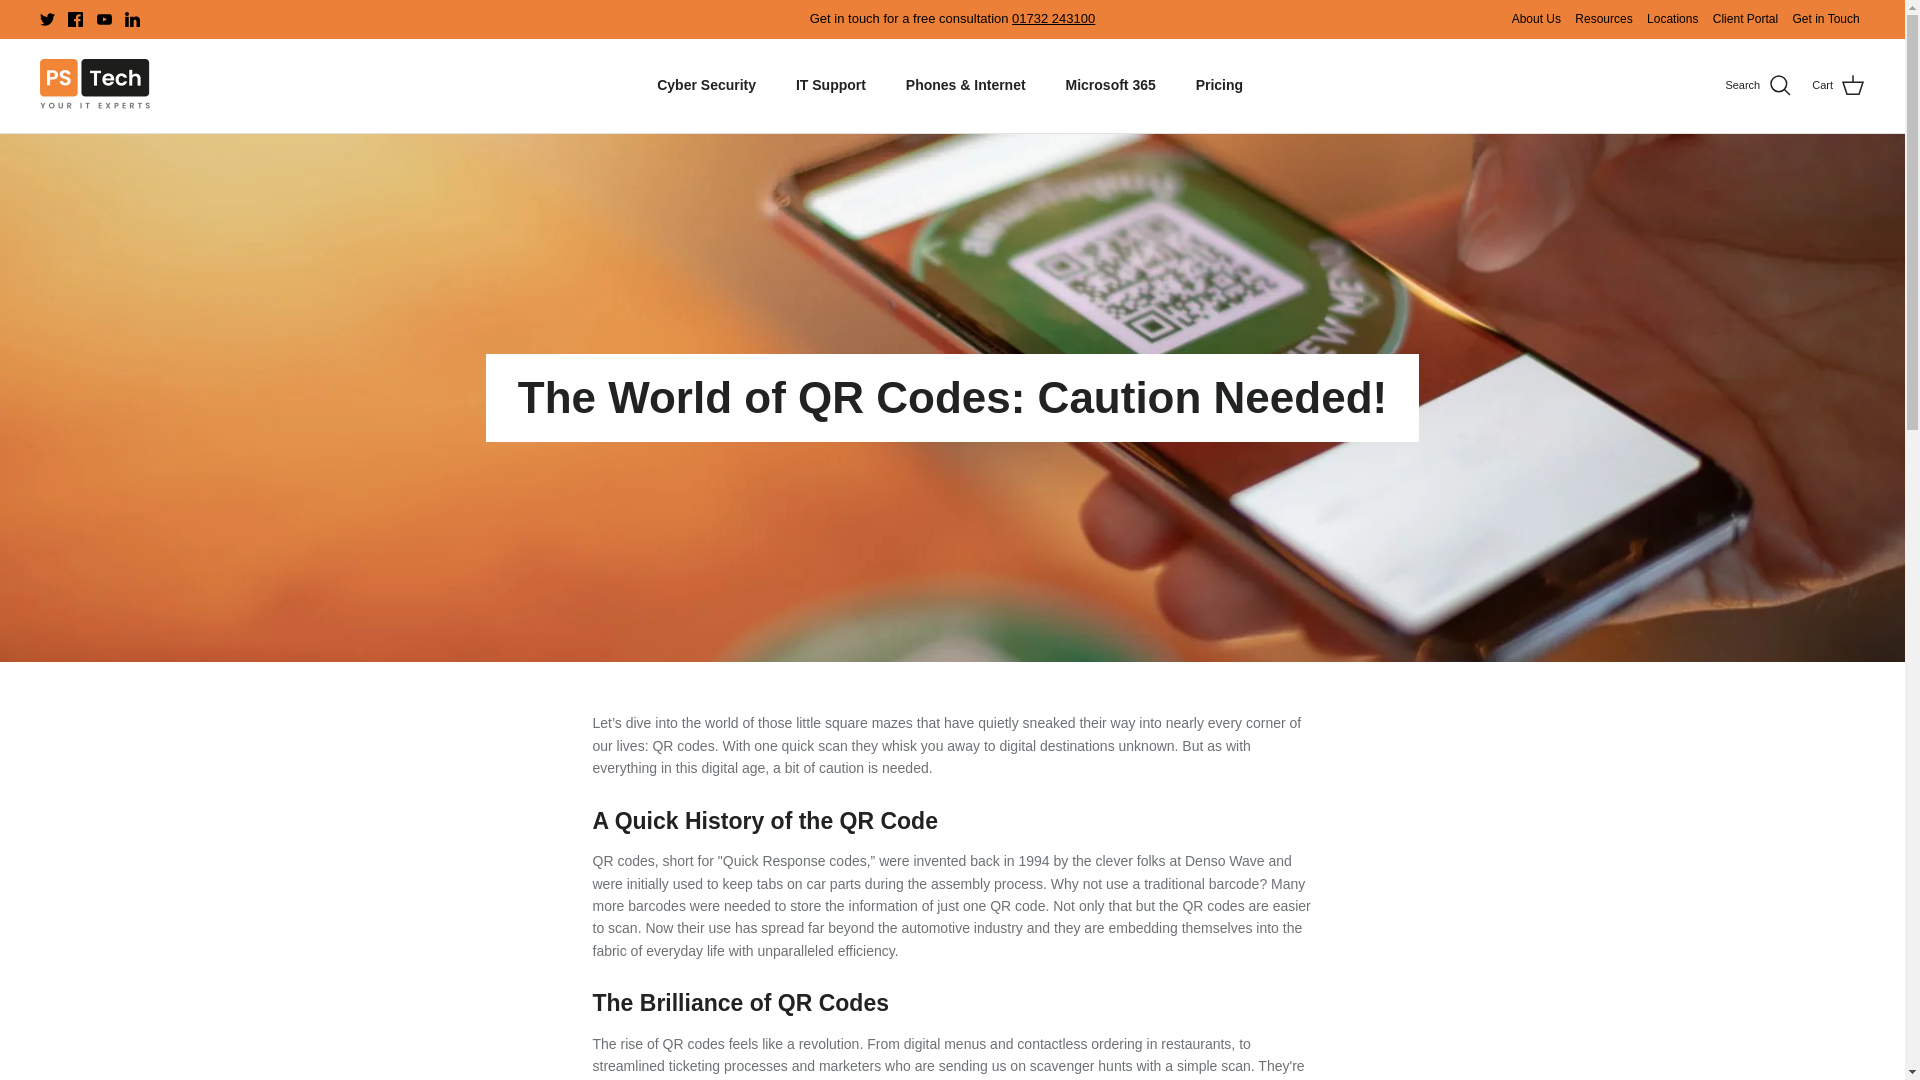 The height and width of the screenshot is (1080, 1920). What do you see at coordinates (1824, 18) in the screenshot?
I see `Get in Touch` at bounding box center [1824, 18].